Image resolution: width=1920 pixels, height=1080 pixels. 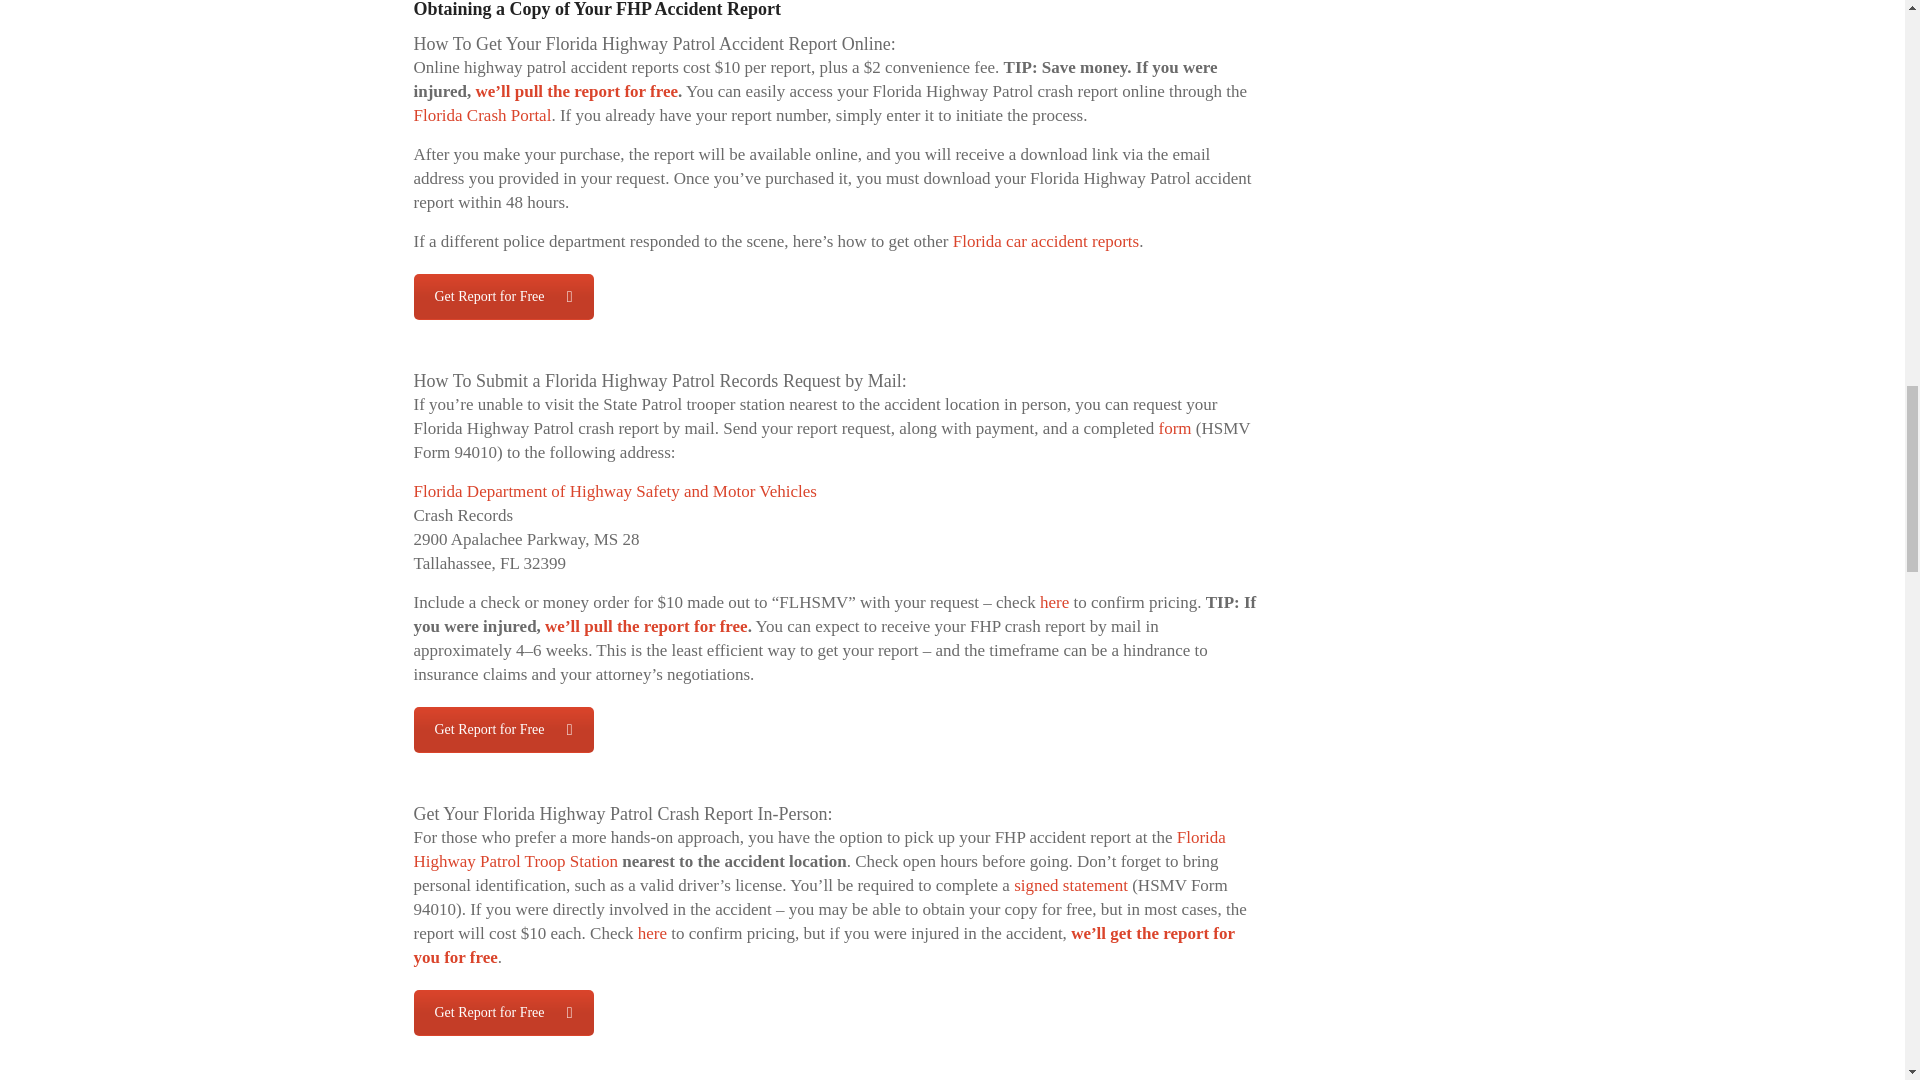 I want to click on Contact Us, so click(x=504, y=296).